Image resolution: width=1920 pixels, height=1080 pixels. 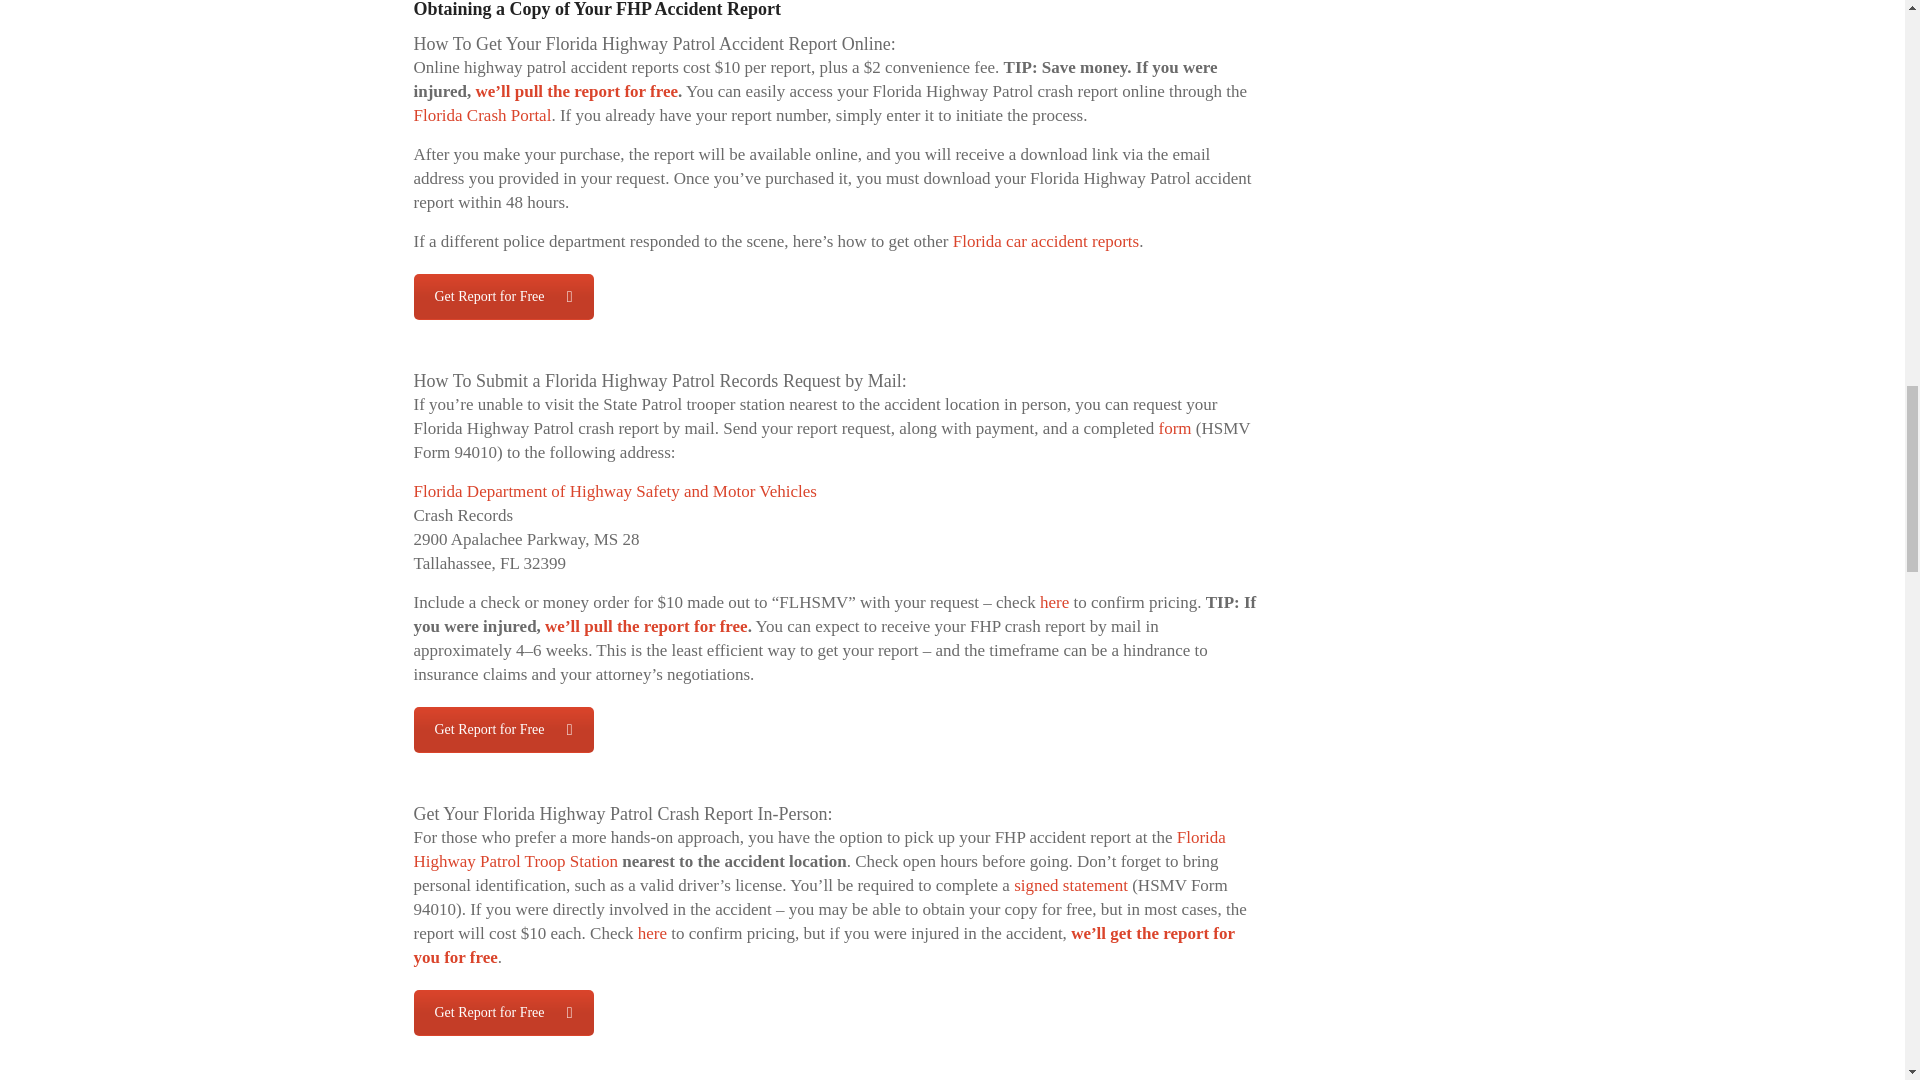 I want to click on Contact Us, so click(x=504, y=296).